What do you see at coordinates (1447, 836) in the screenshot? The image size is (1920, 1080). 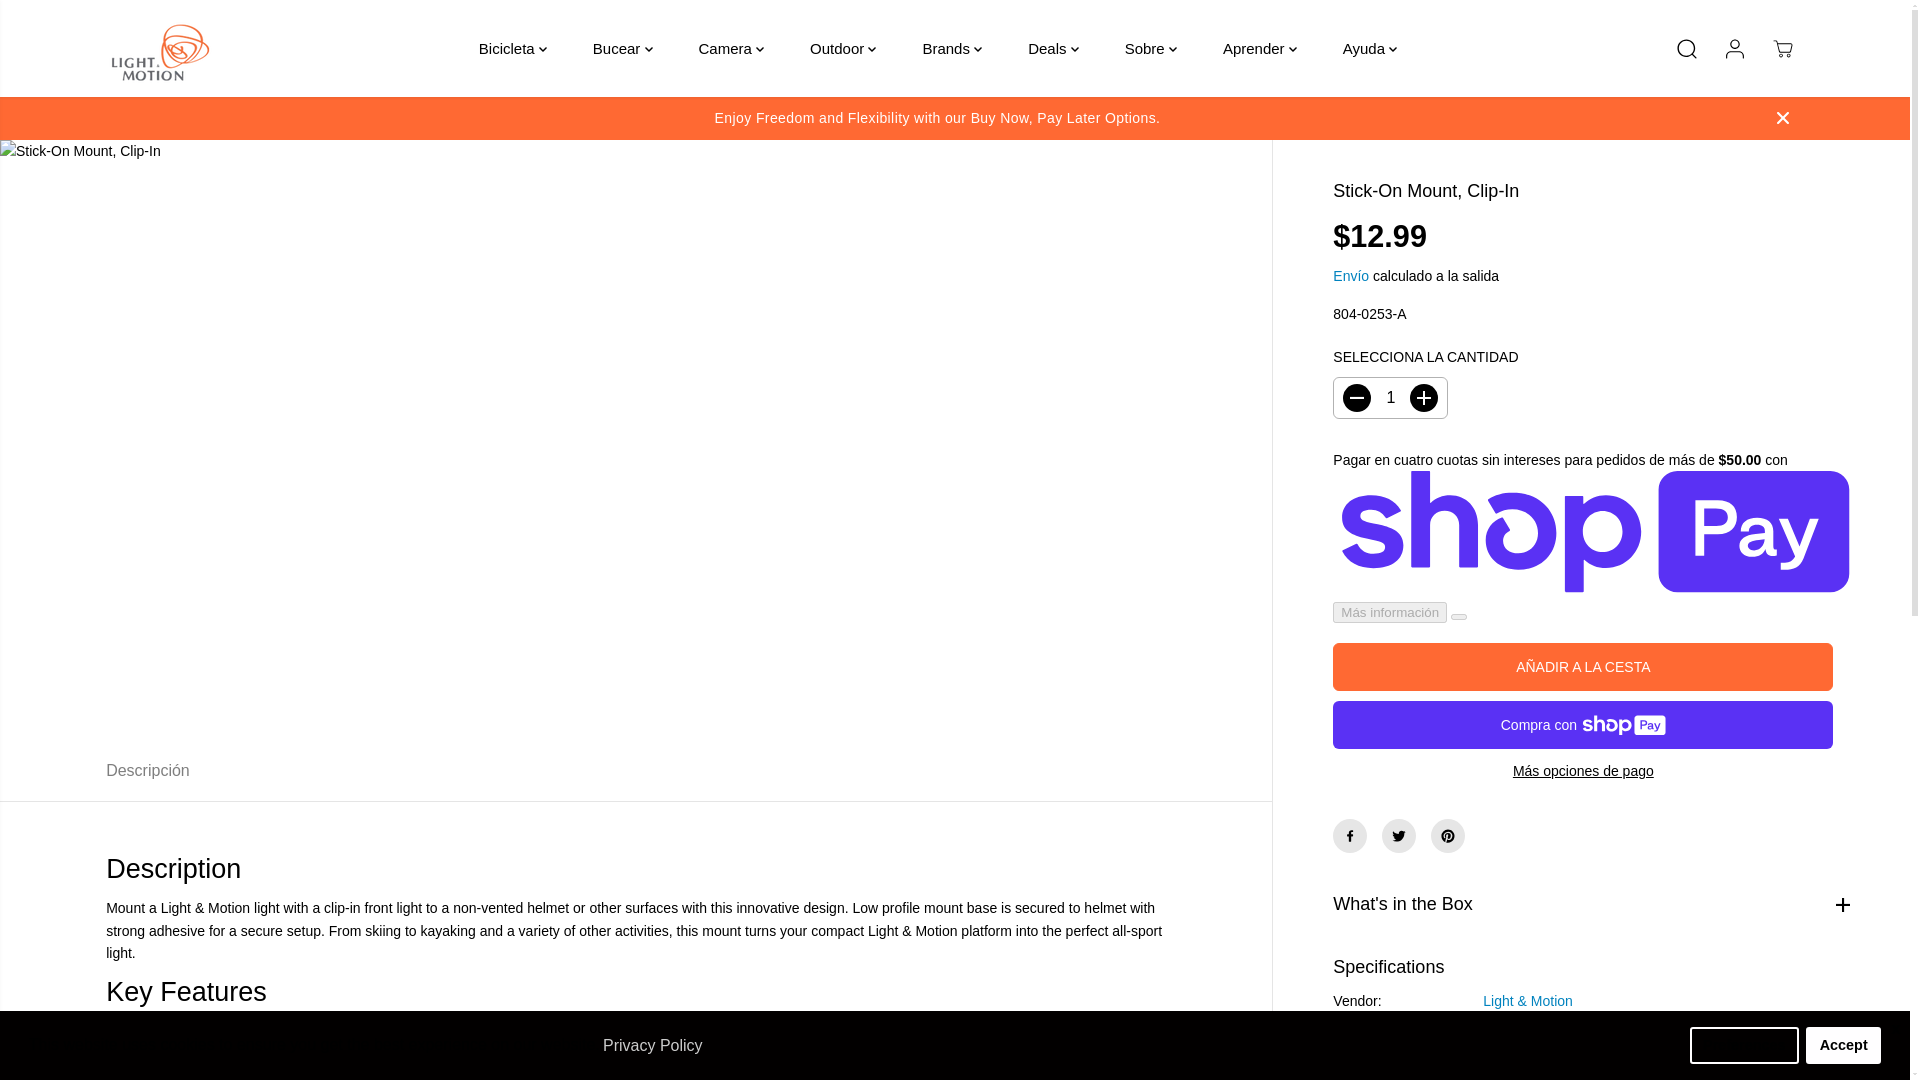 I see `Pinterest` at bounding box center [1447, 836].